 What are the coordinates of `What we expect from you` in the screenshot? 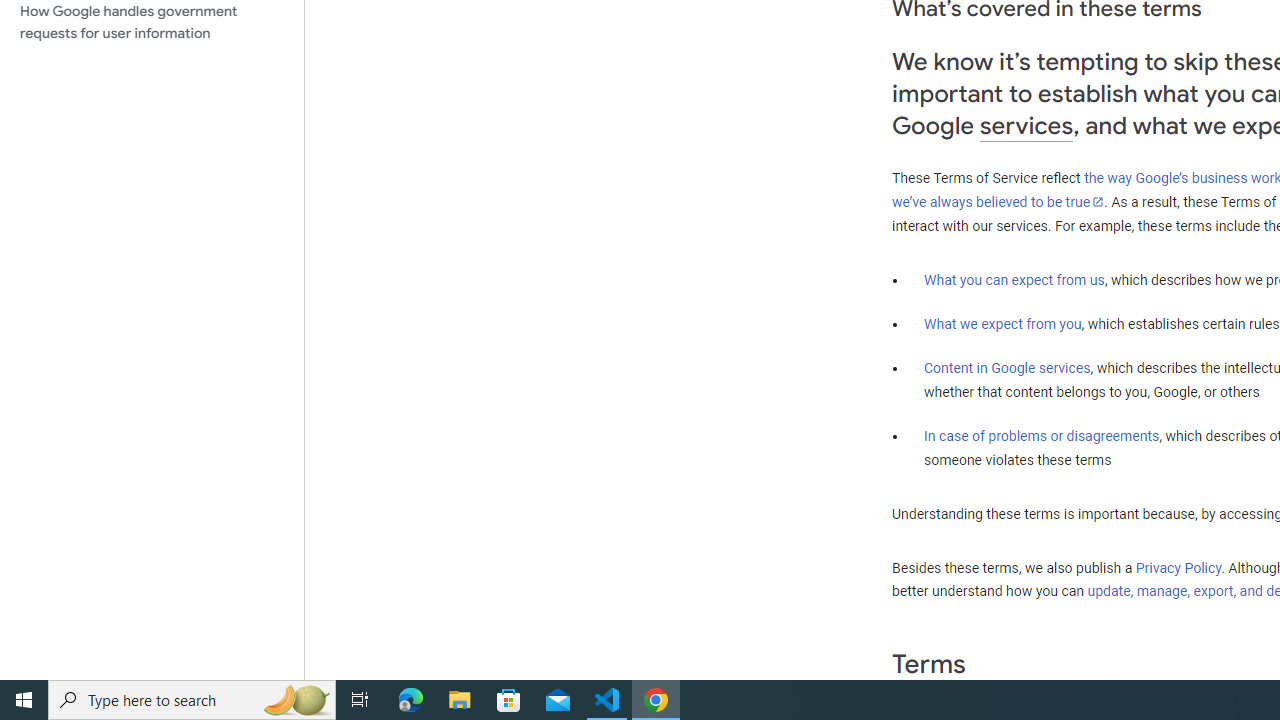 It's located at (1002, 324).